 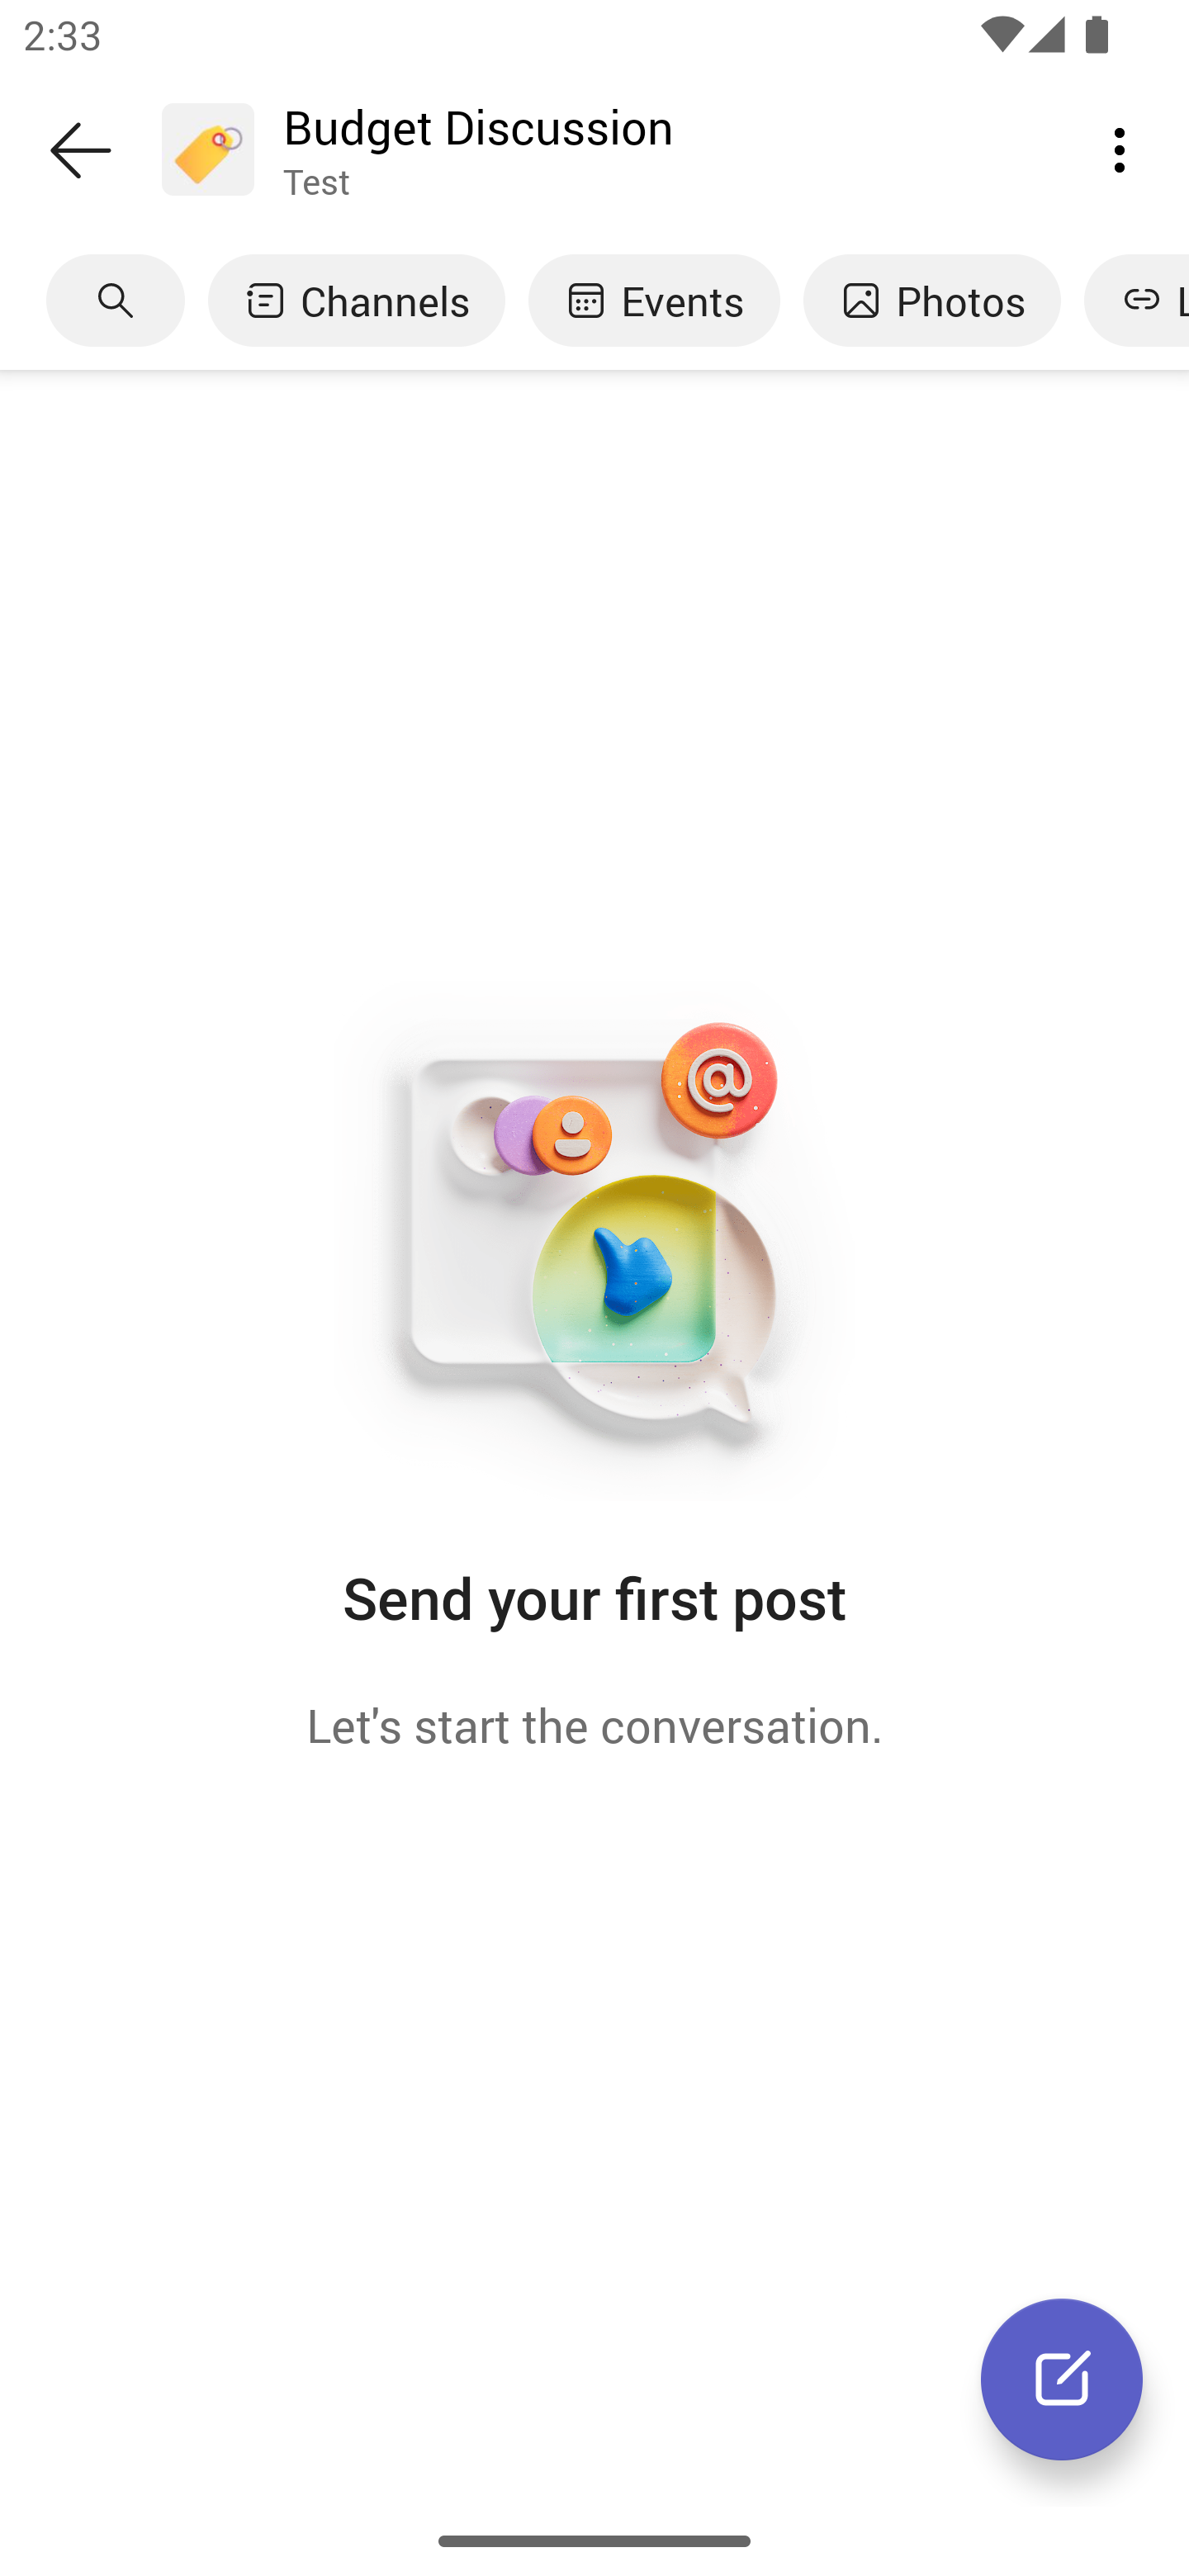 I want to click on More options, so click(x=1120, y=149).